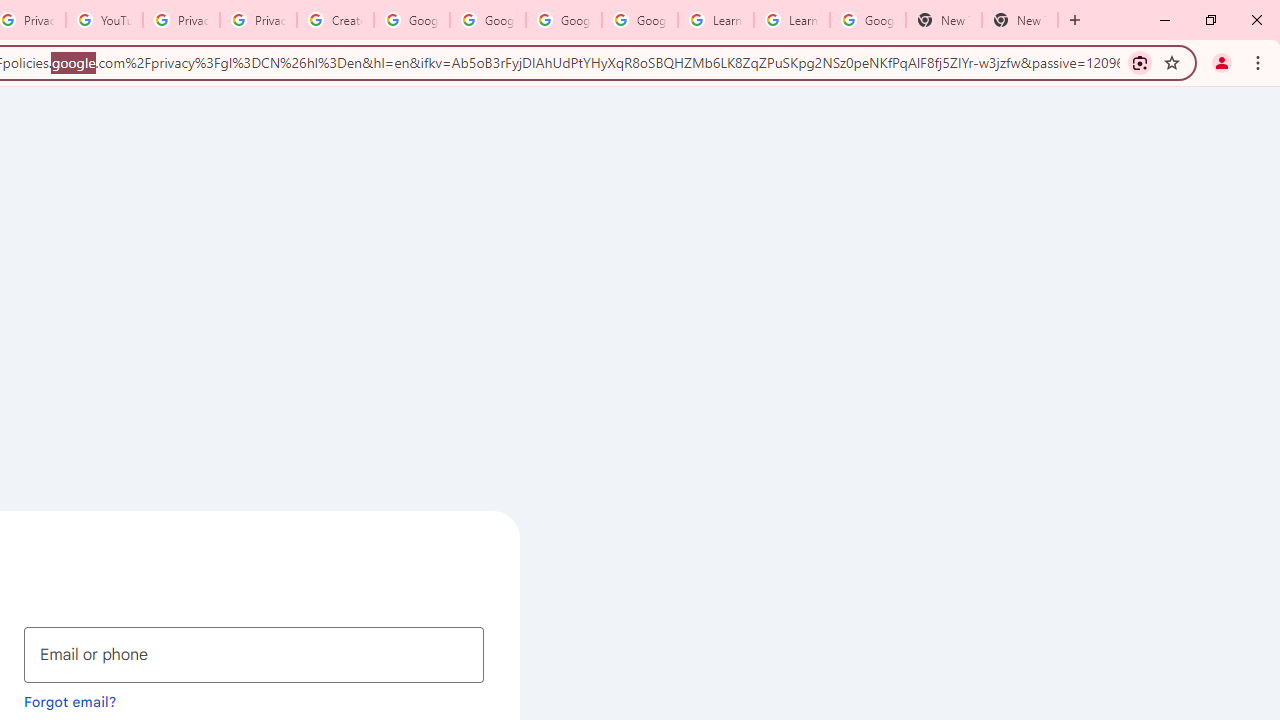  I want to click on Forgot email?, so click(70, 701).